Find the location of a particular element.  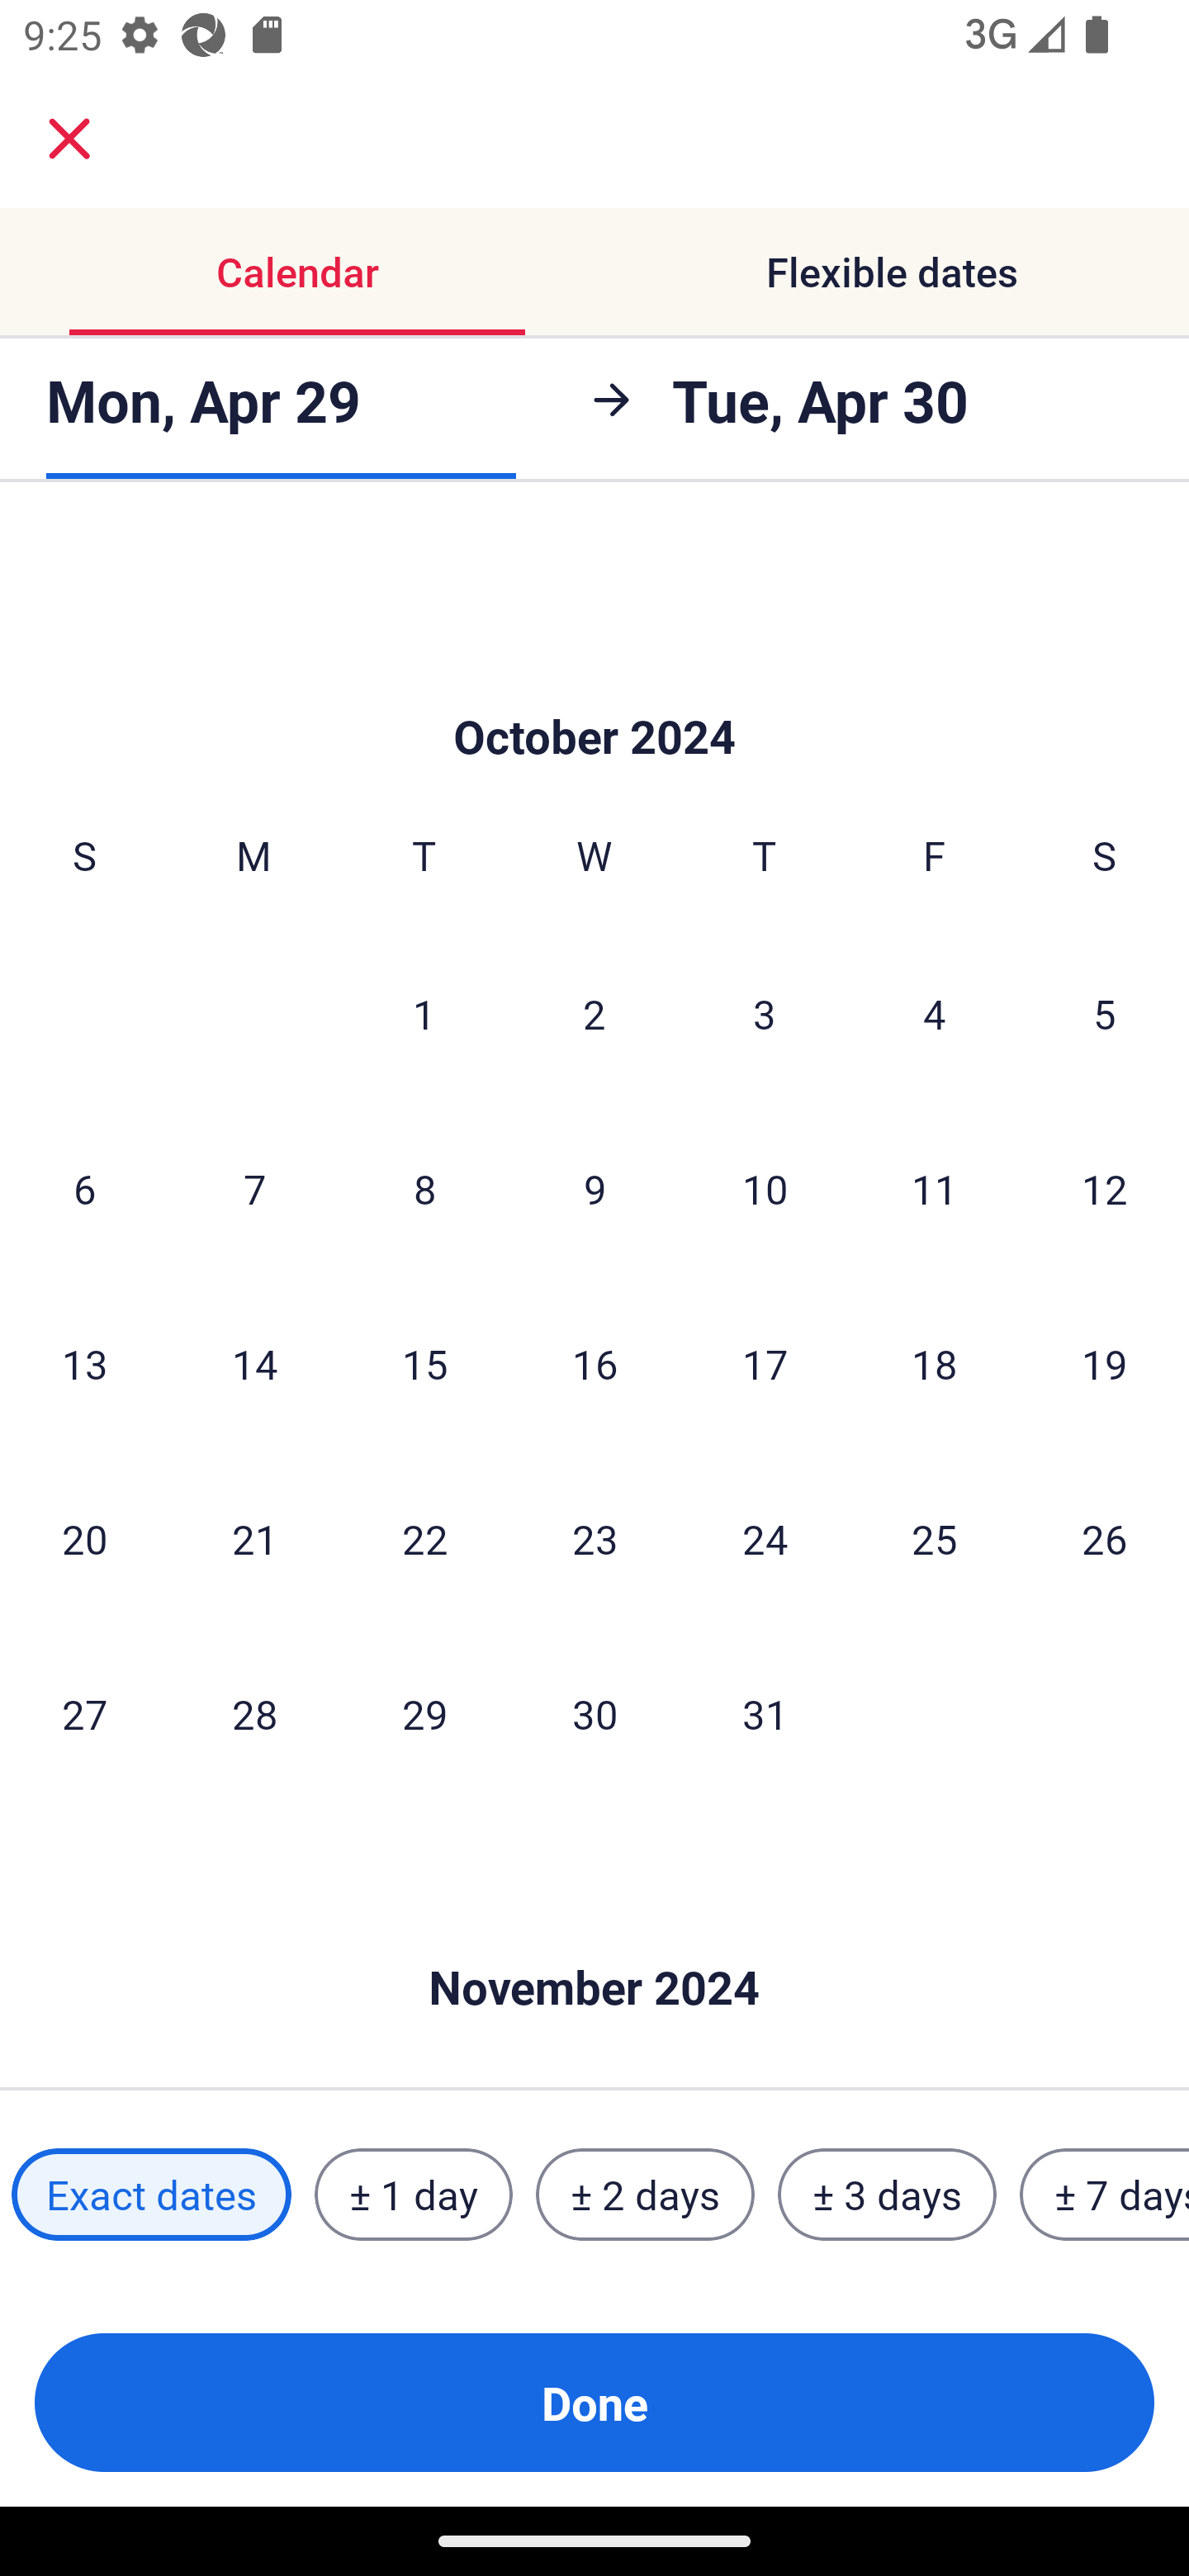

Skip to Done is located at coordinates (594, 1939).